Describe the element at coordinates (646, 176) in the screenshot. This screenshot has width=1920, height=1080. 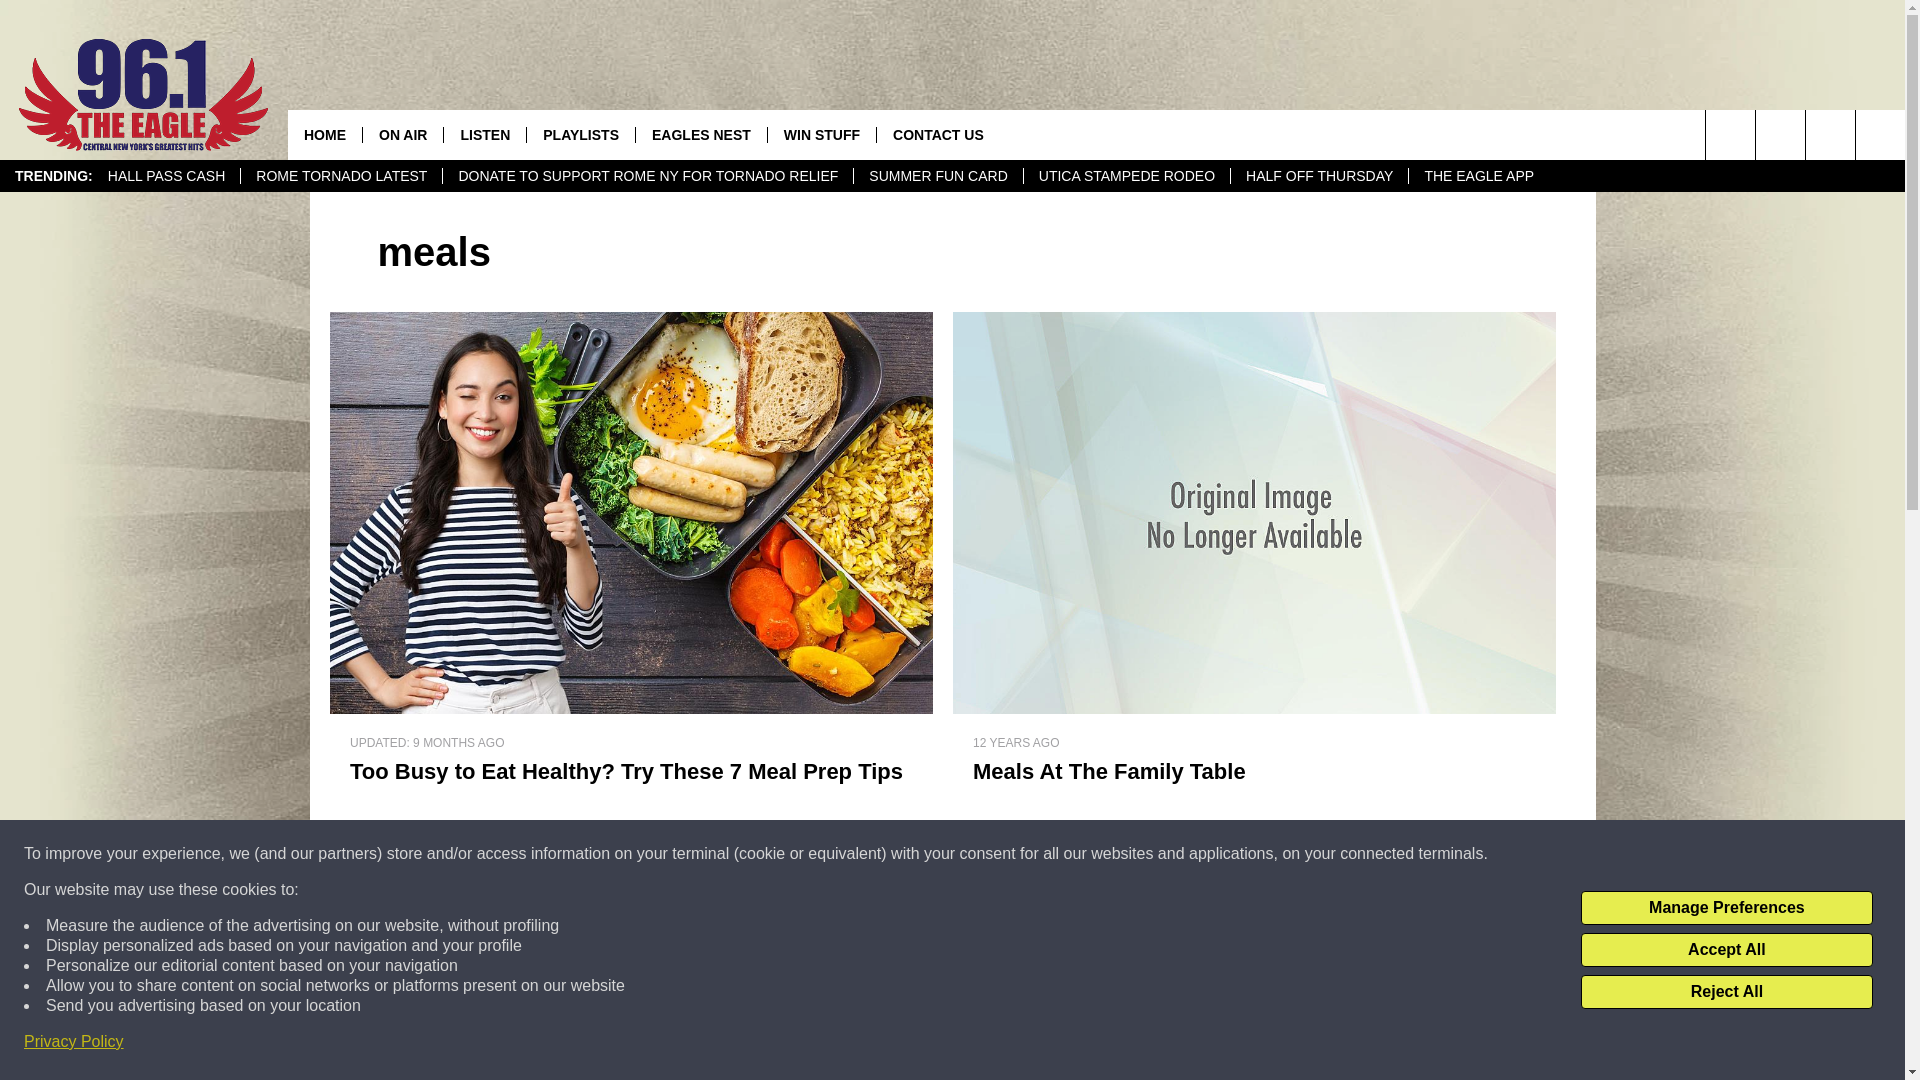
I see `DONATE TO SUPPORT ROME NY FOR TORNADO RELIEF` at that location.